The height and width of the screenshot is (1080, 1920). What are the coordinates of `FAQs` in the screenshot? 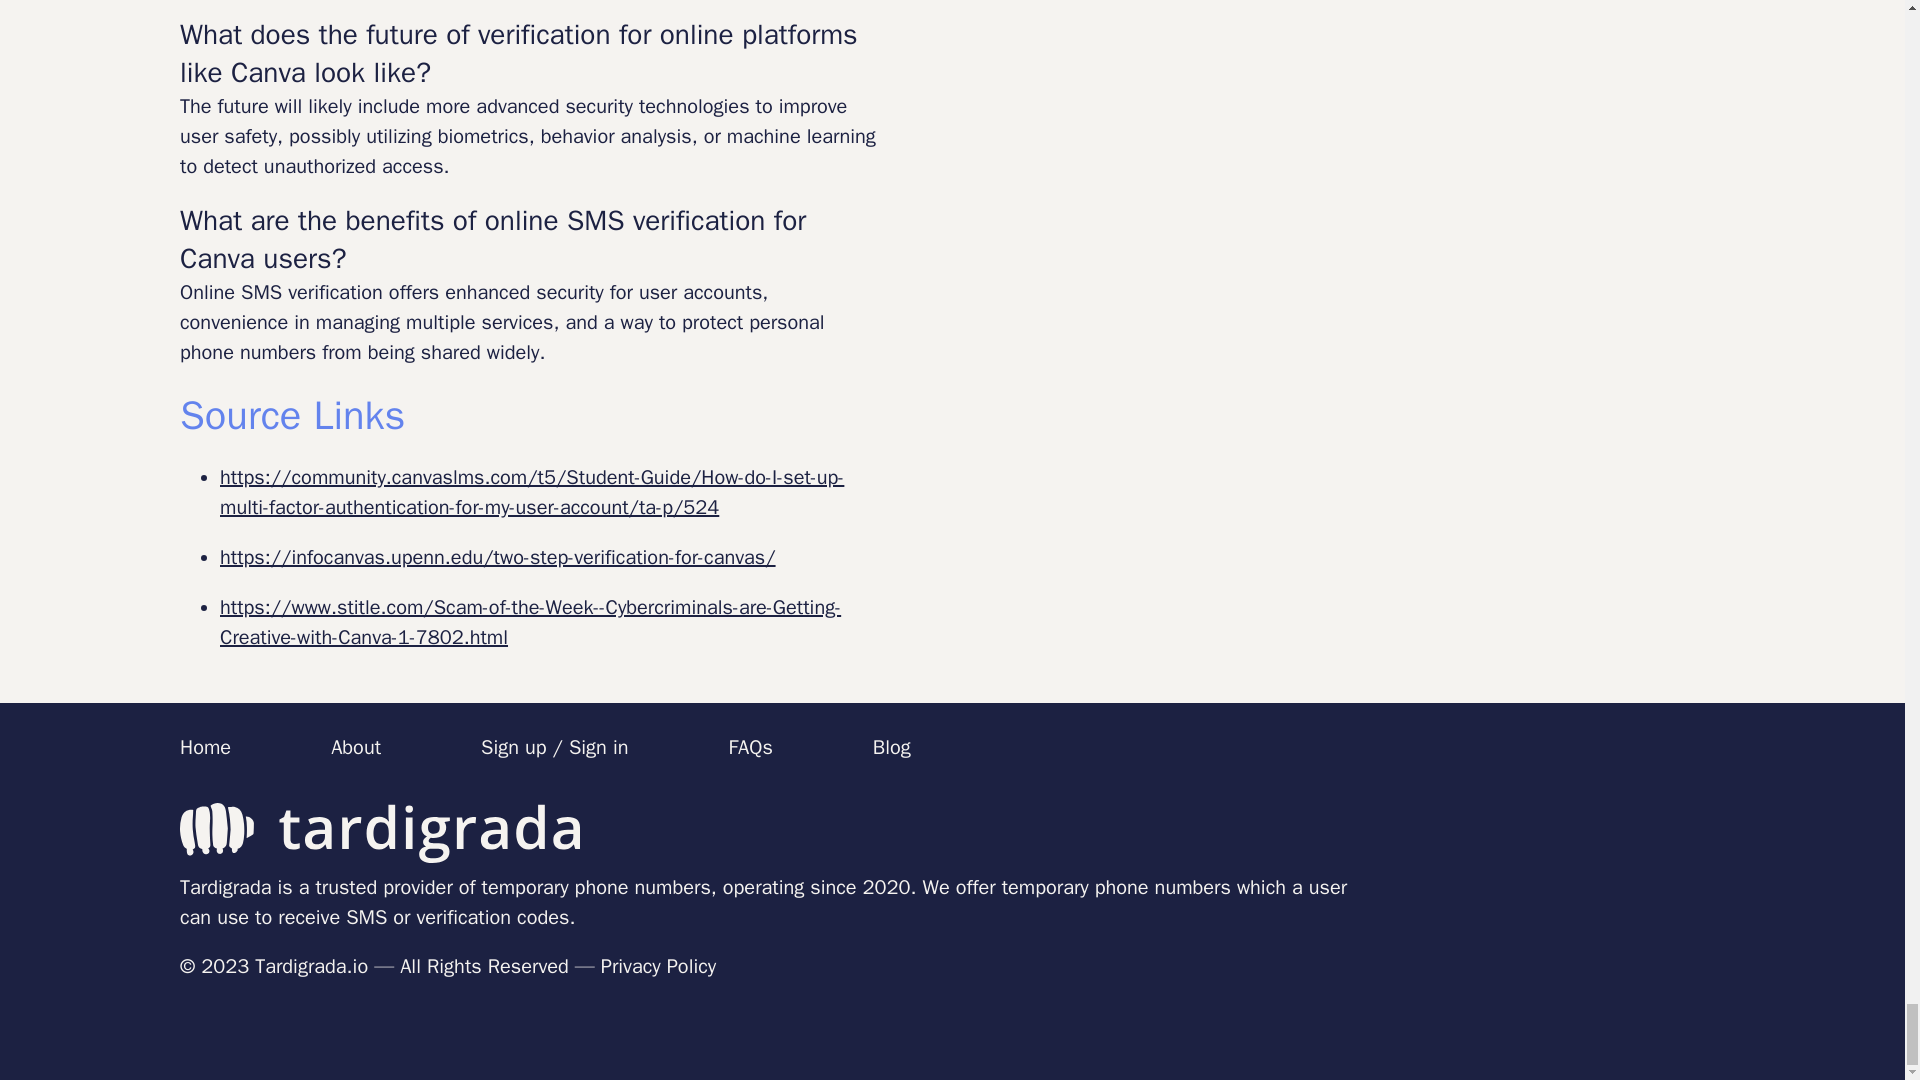 It's located at (749, 748).